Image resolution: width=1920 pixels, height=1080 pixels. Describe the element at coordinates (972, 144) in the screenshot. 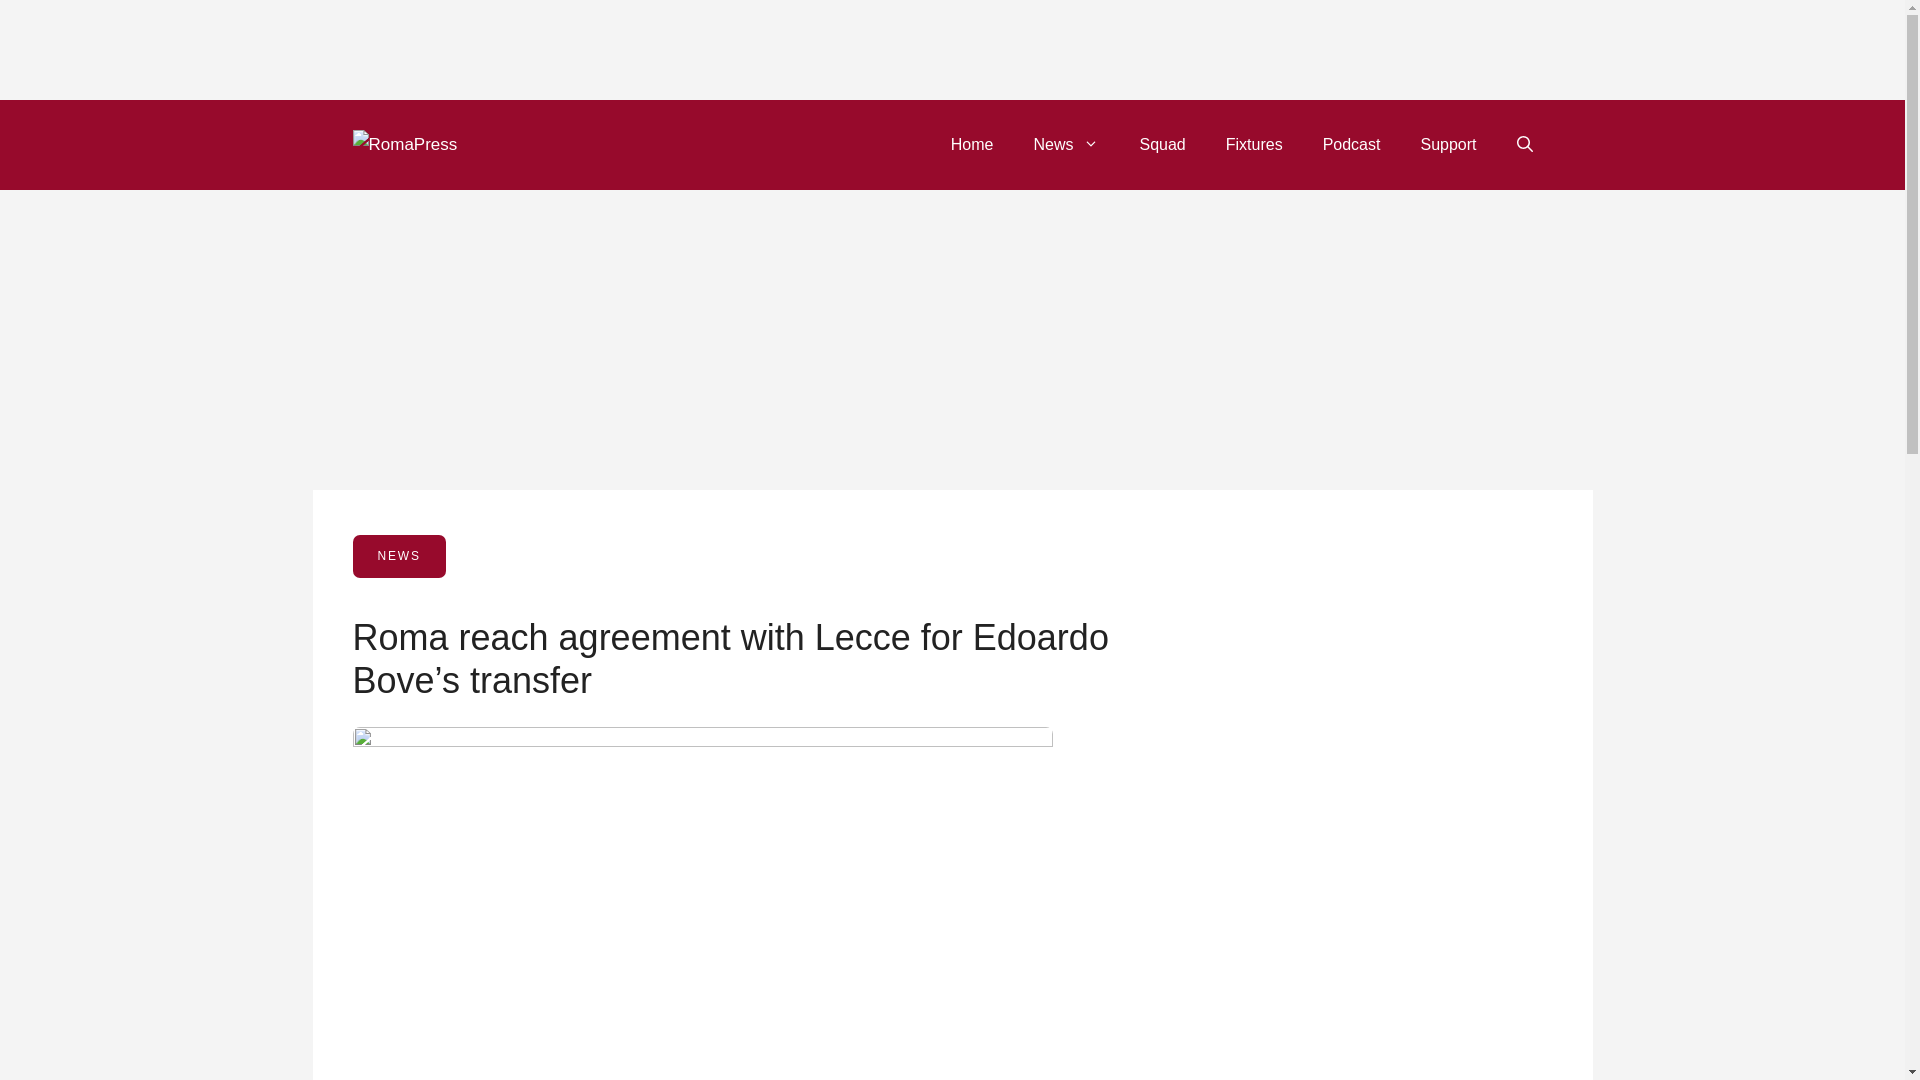

I see `Home` at that location.